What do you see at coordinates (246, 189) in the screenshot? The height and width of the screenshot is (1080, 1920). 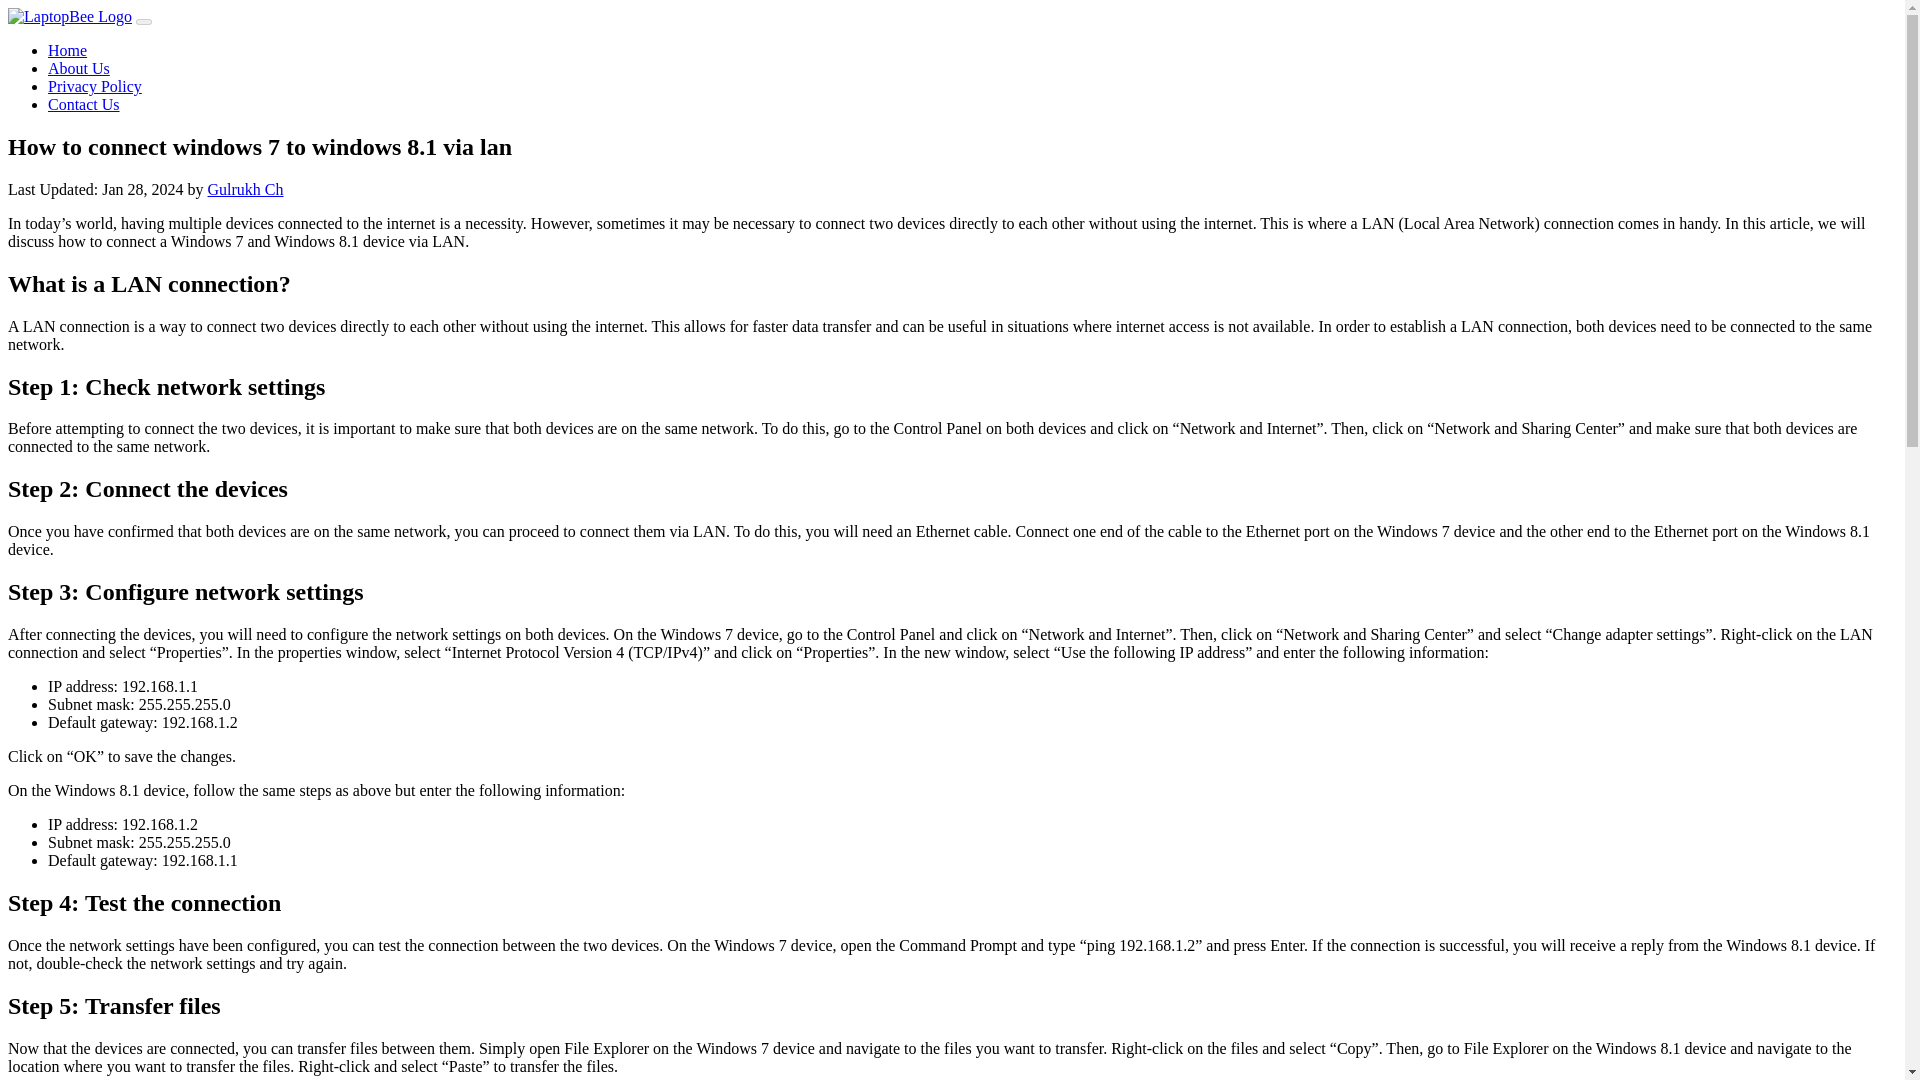 I see `Posts by Gulrukh Ch` at bounding box center [246, 189].